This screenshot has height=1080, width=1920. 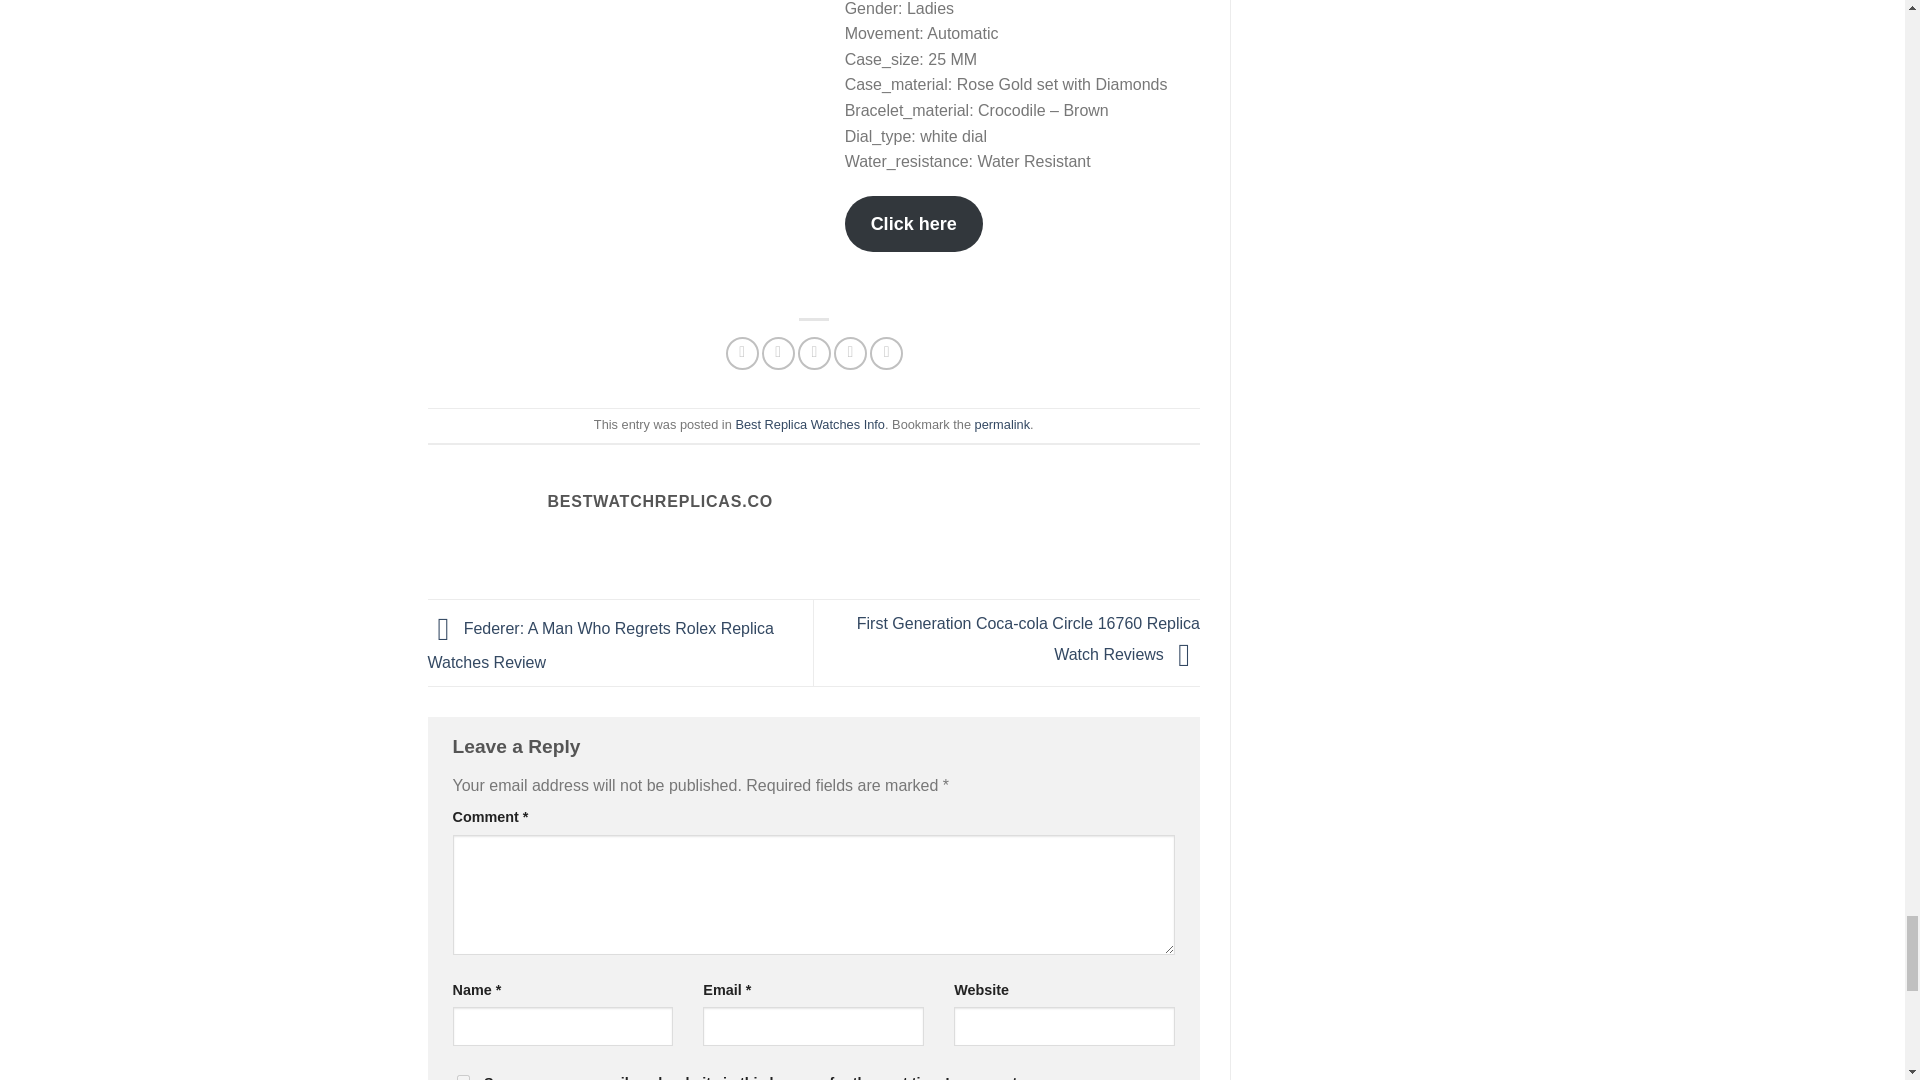 I want to click on Share on Facebook, so click(x=742, y=353).